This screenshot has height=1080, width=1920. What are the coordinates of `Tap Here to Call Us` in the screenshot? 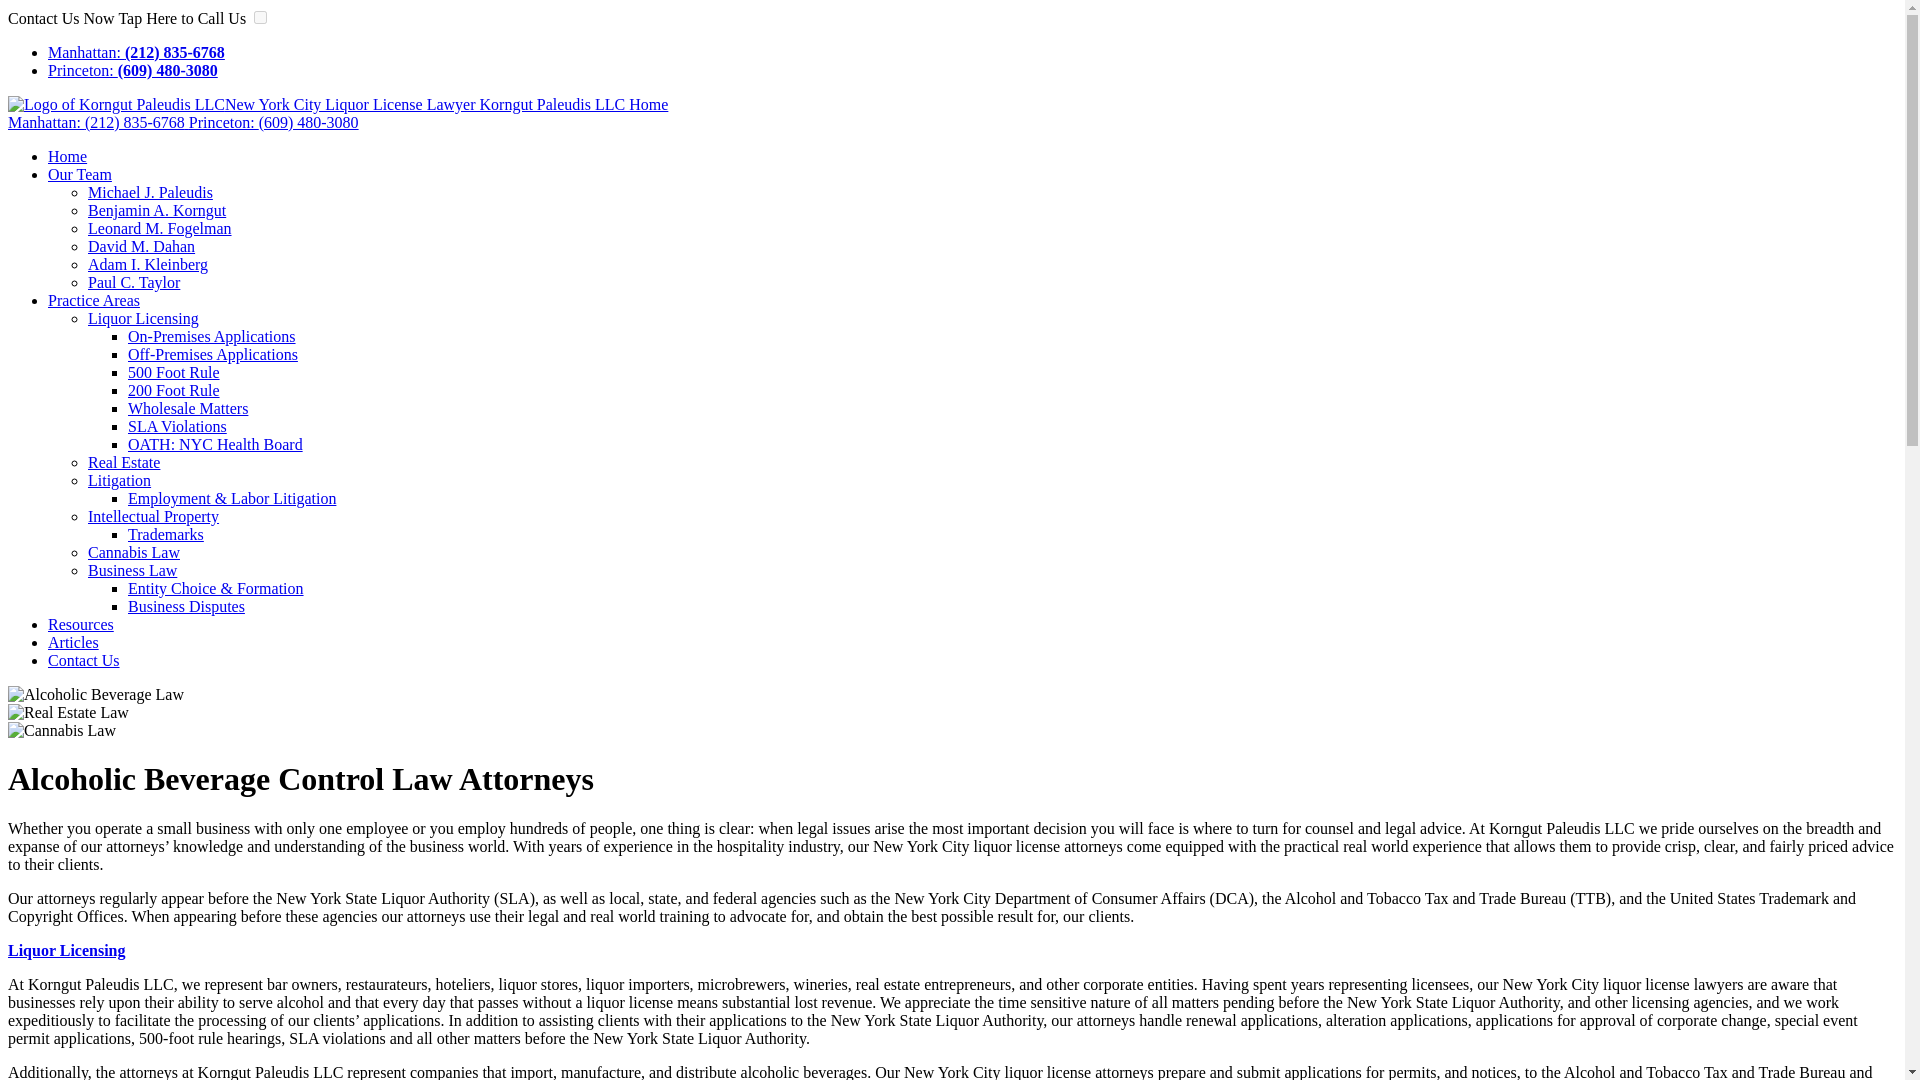 It's located at (183, 18).